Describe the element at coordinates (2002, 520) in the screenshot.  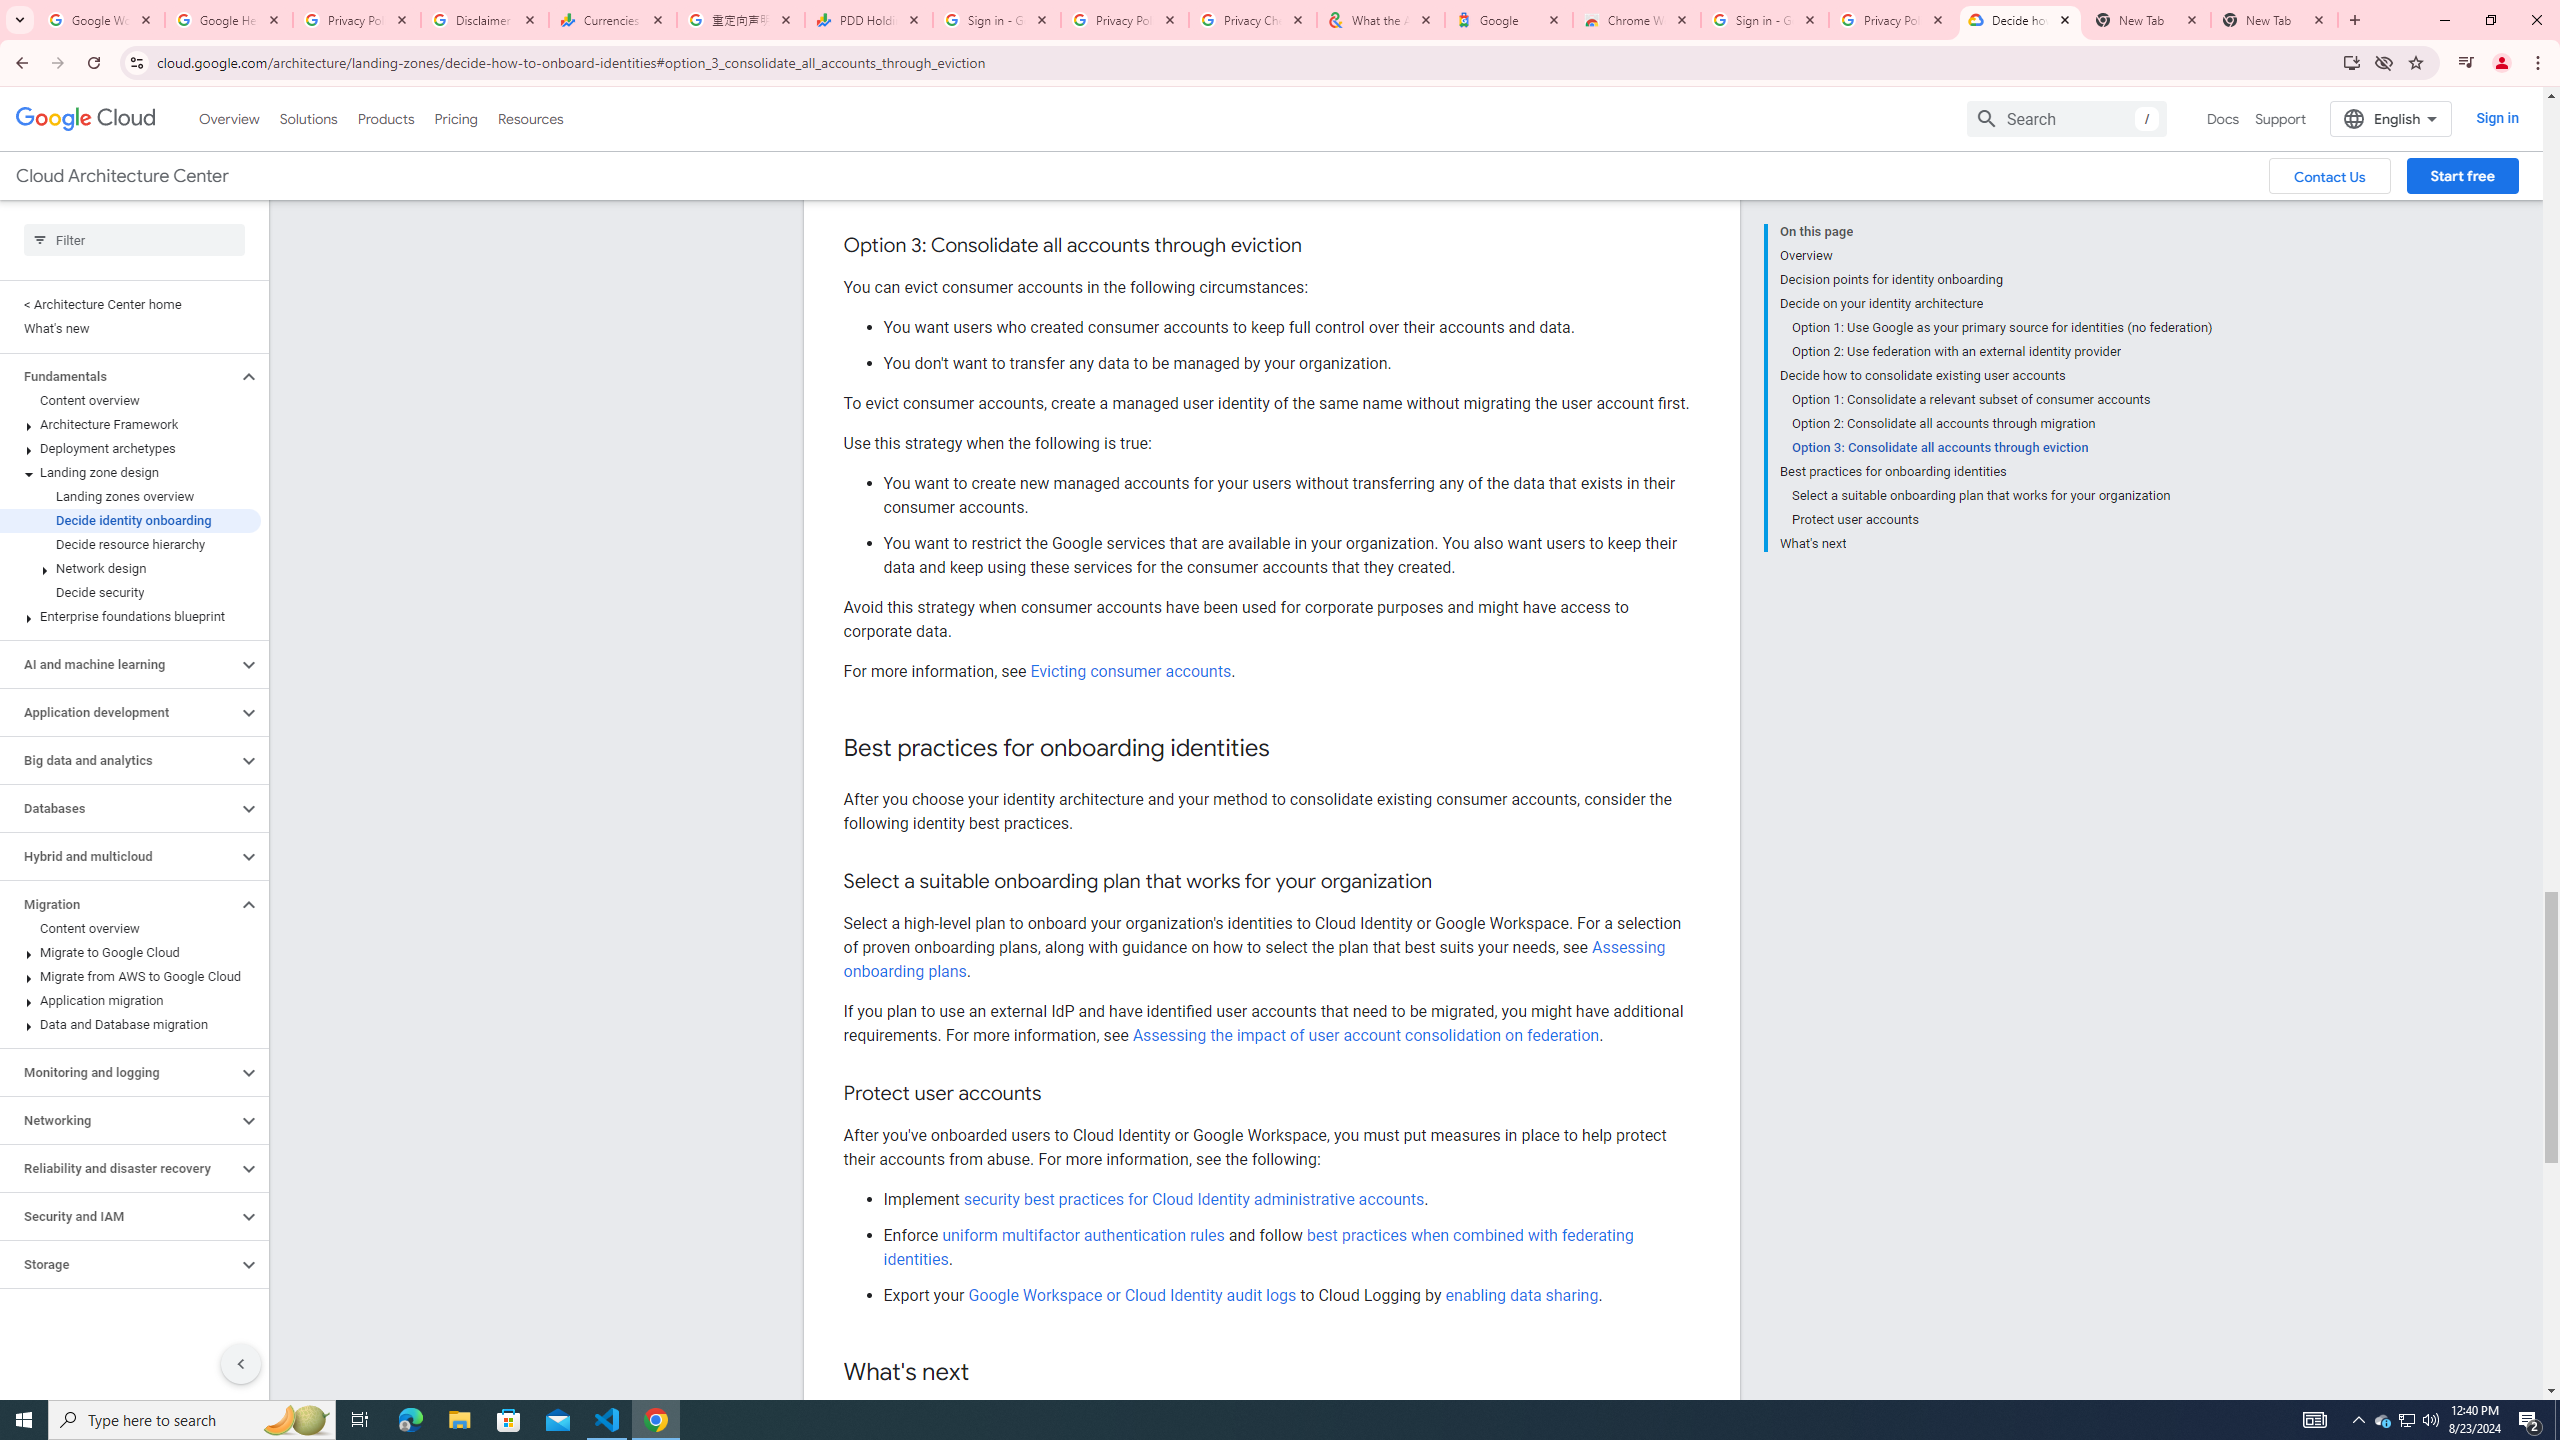
I see `Protect user accounts` at that location.